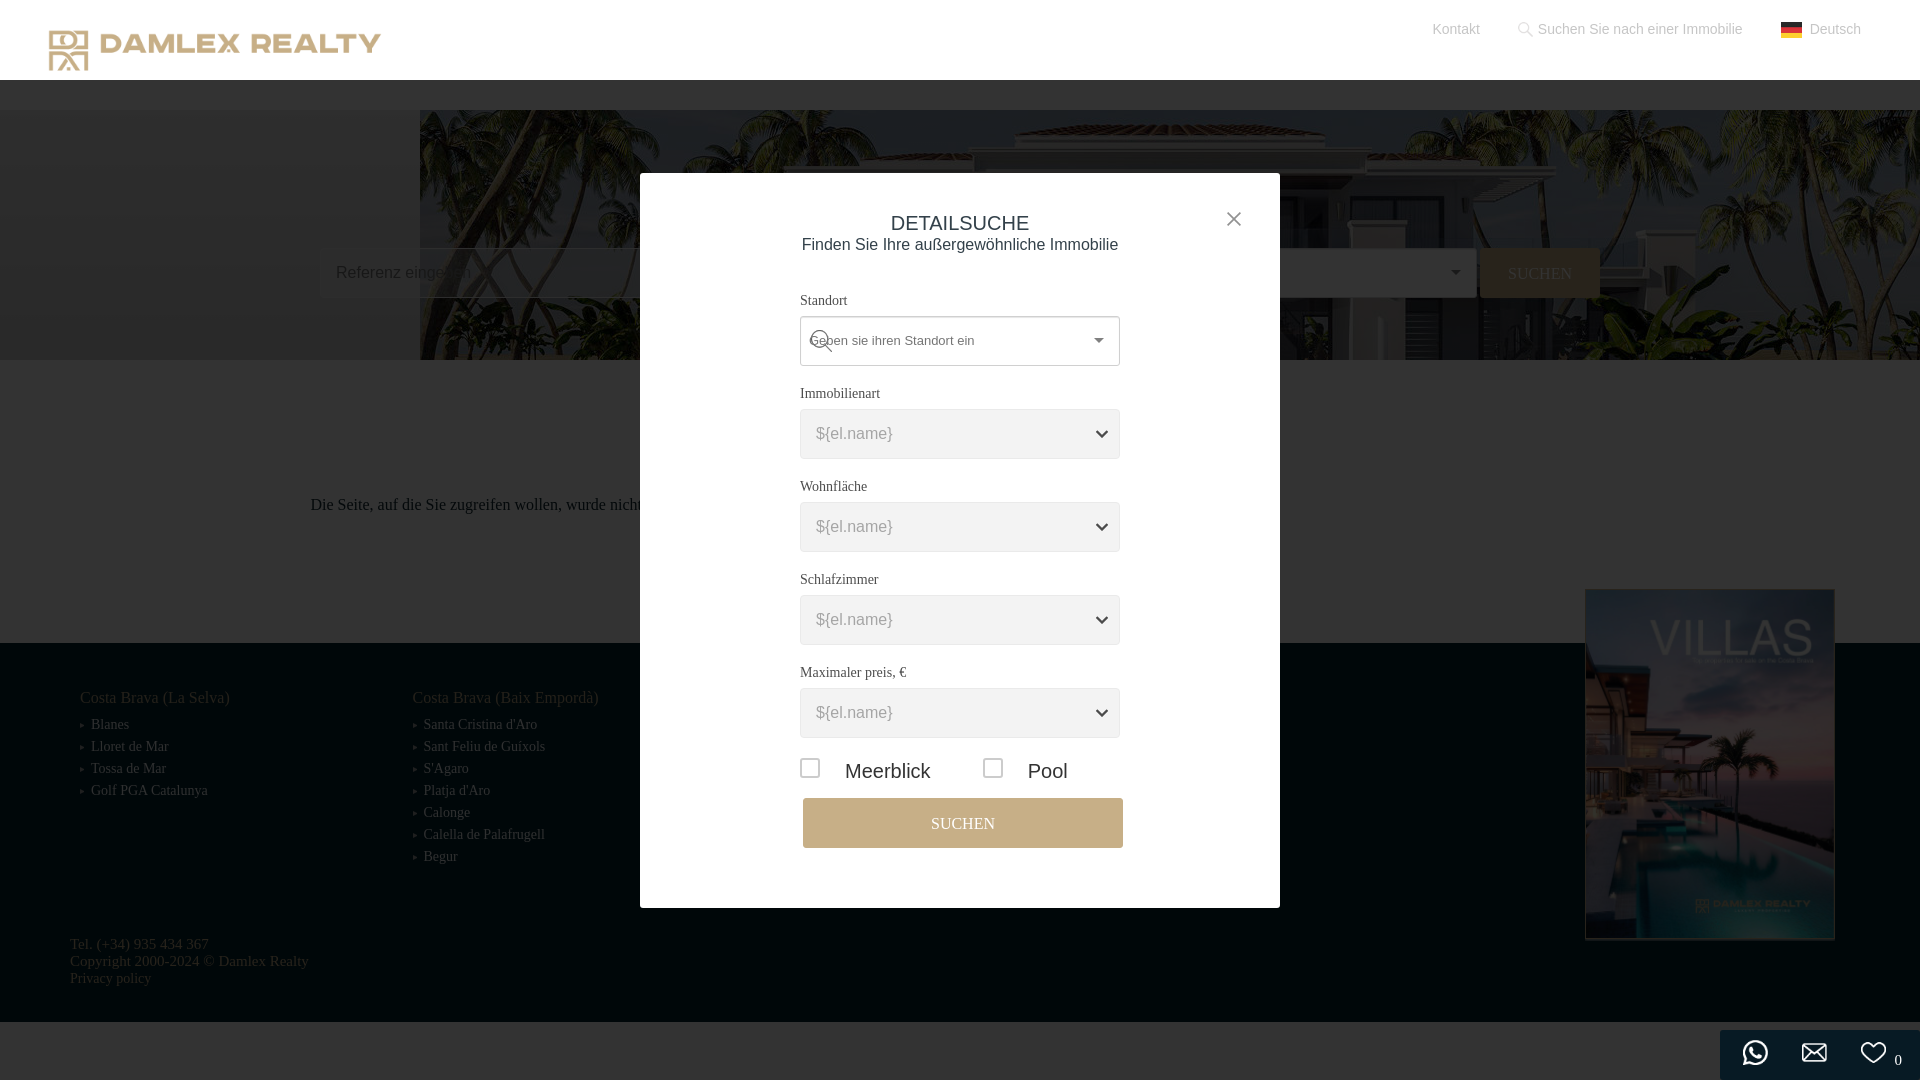 Image resolution: width=1920 pixels, height=1080 pixels. What do you see at coordinates (446, 768) in the screenshot?
I see `S'Agaro` at bounding box center [446, 768].